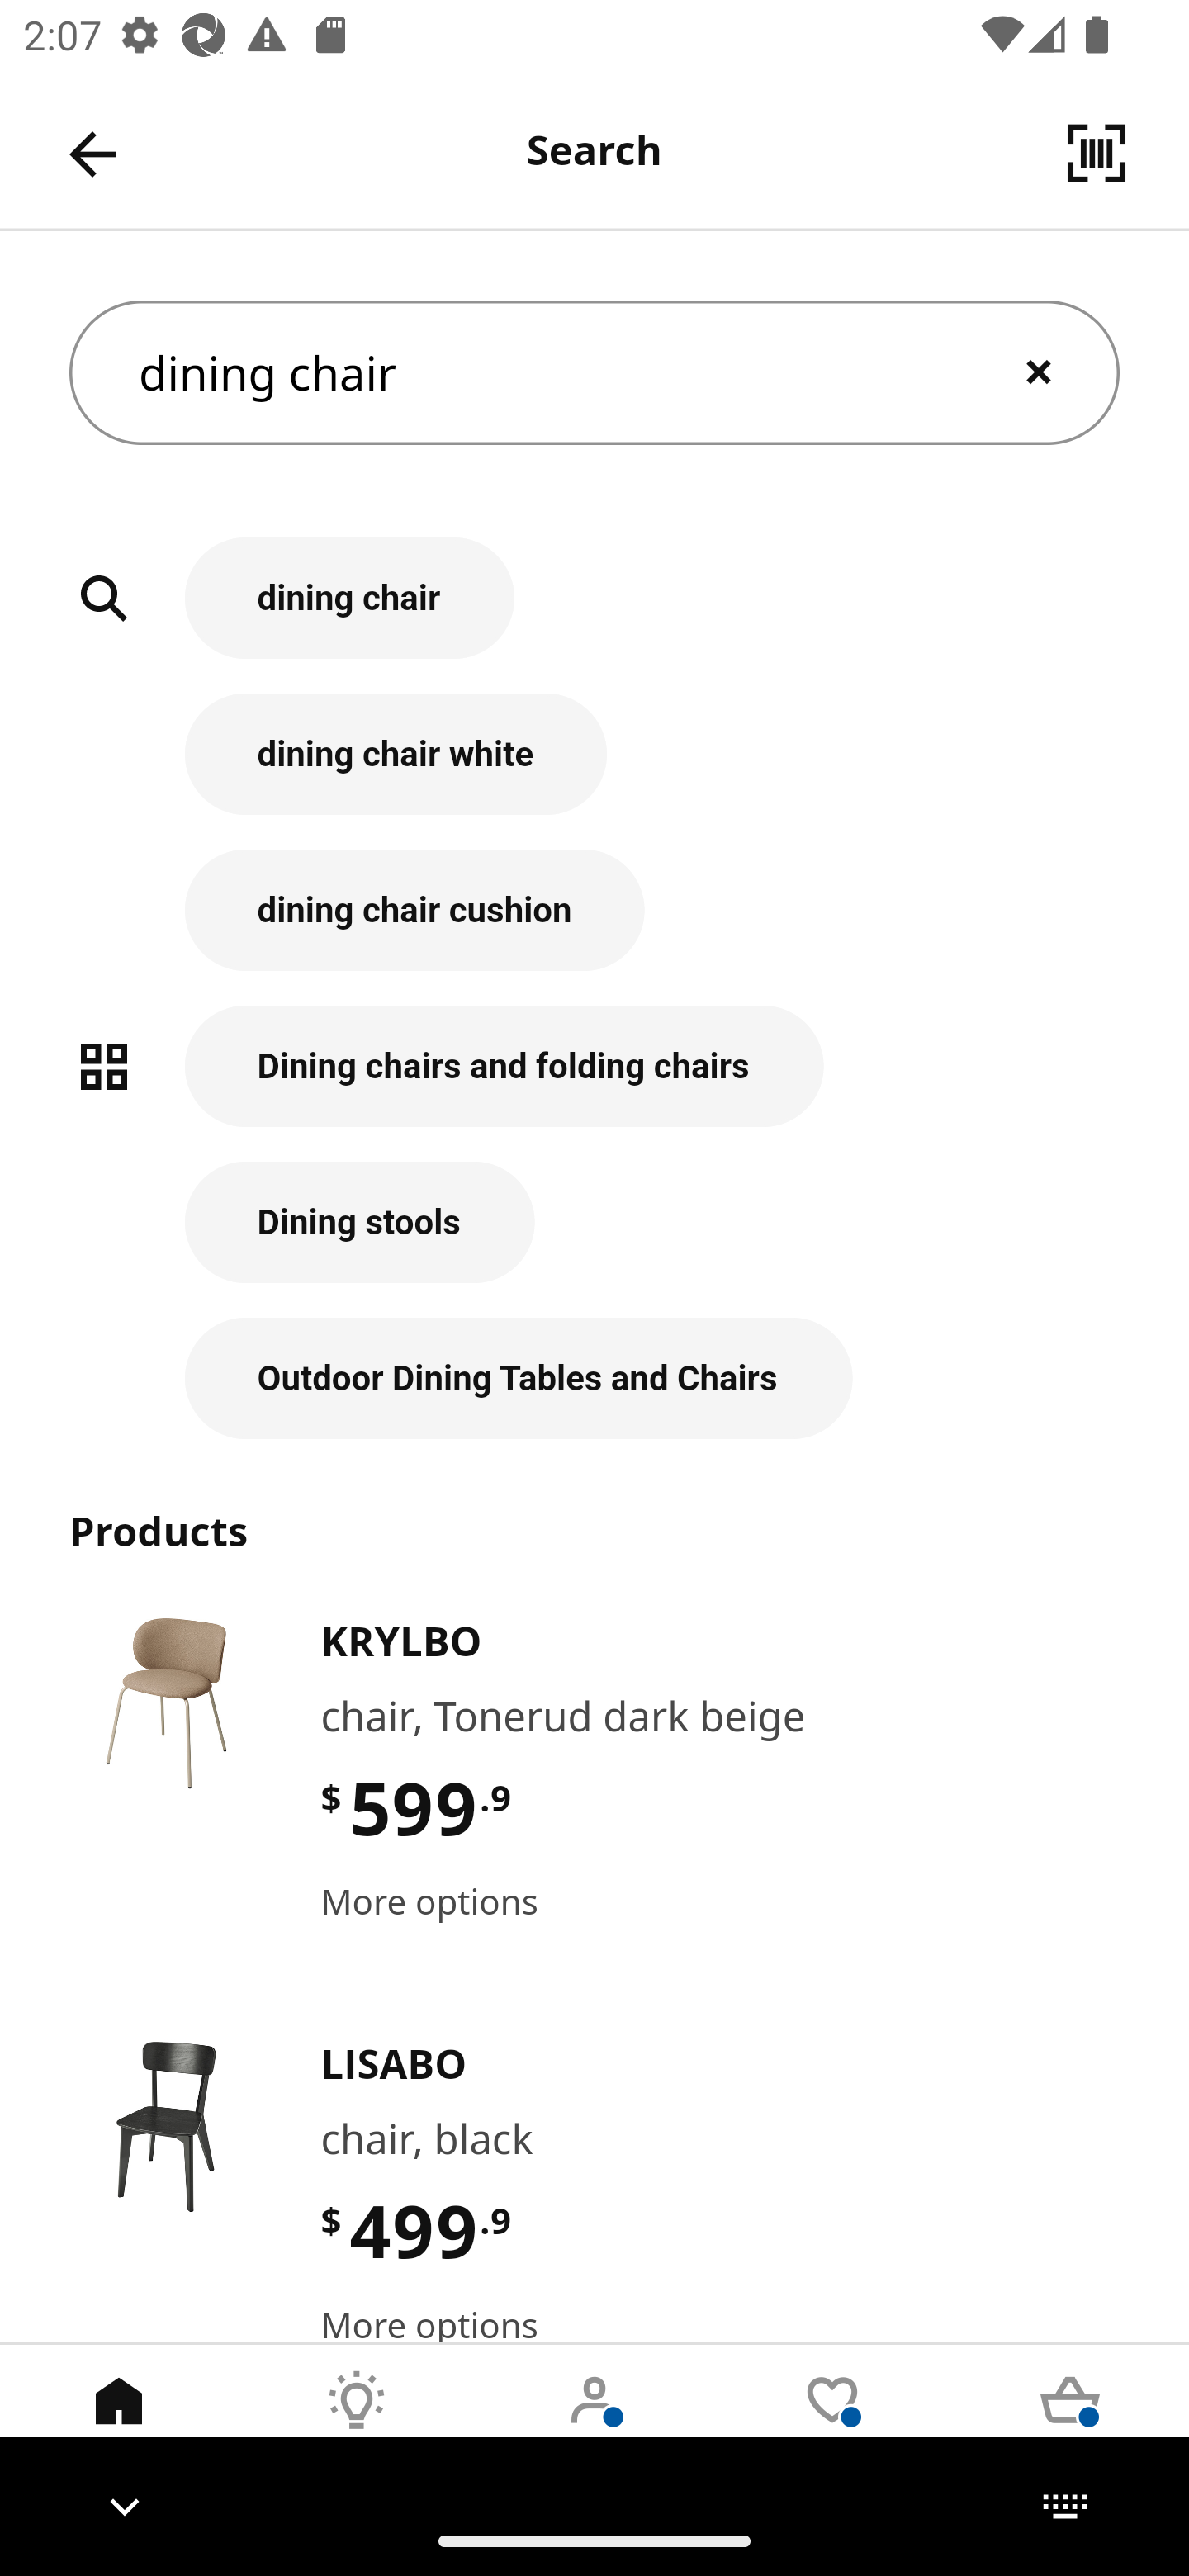  What do you see at coordinates (594, 926) in the screenshot?
I see `dining chair cushion` at bounding box center [594, 926].